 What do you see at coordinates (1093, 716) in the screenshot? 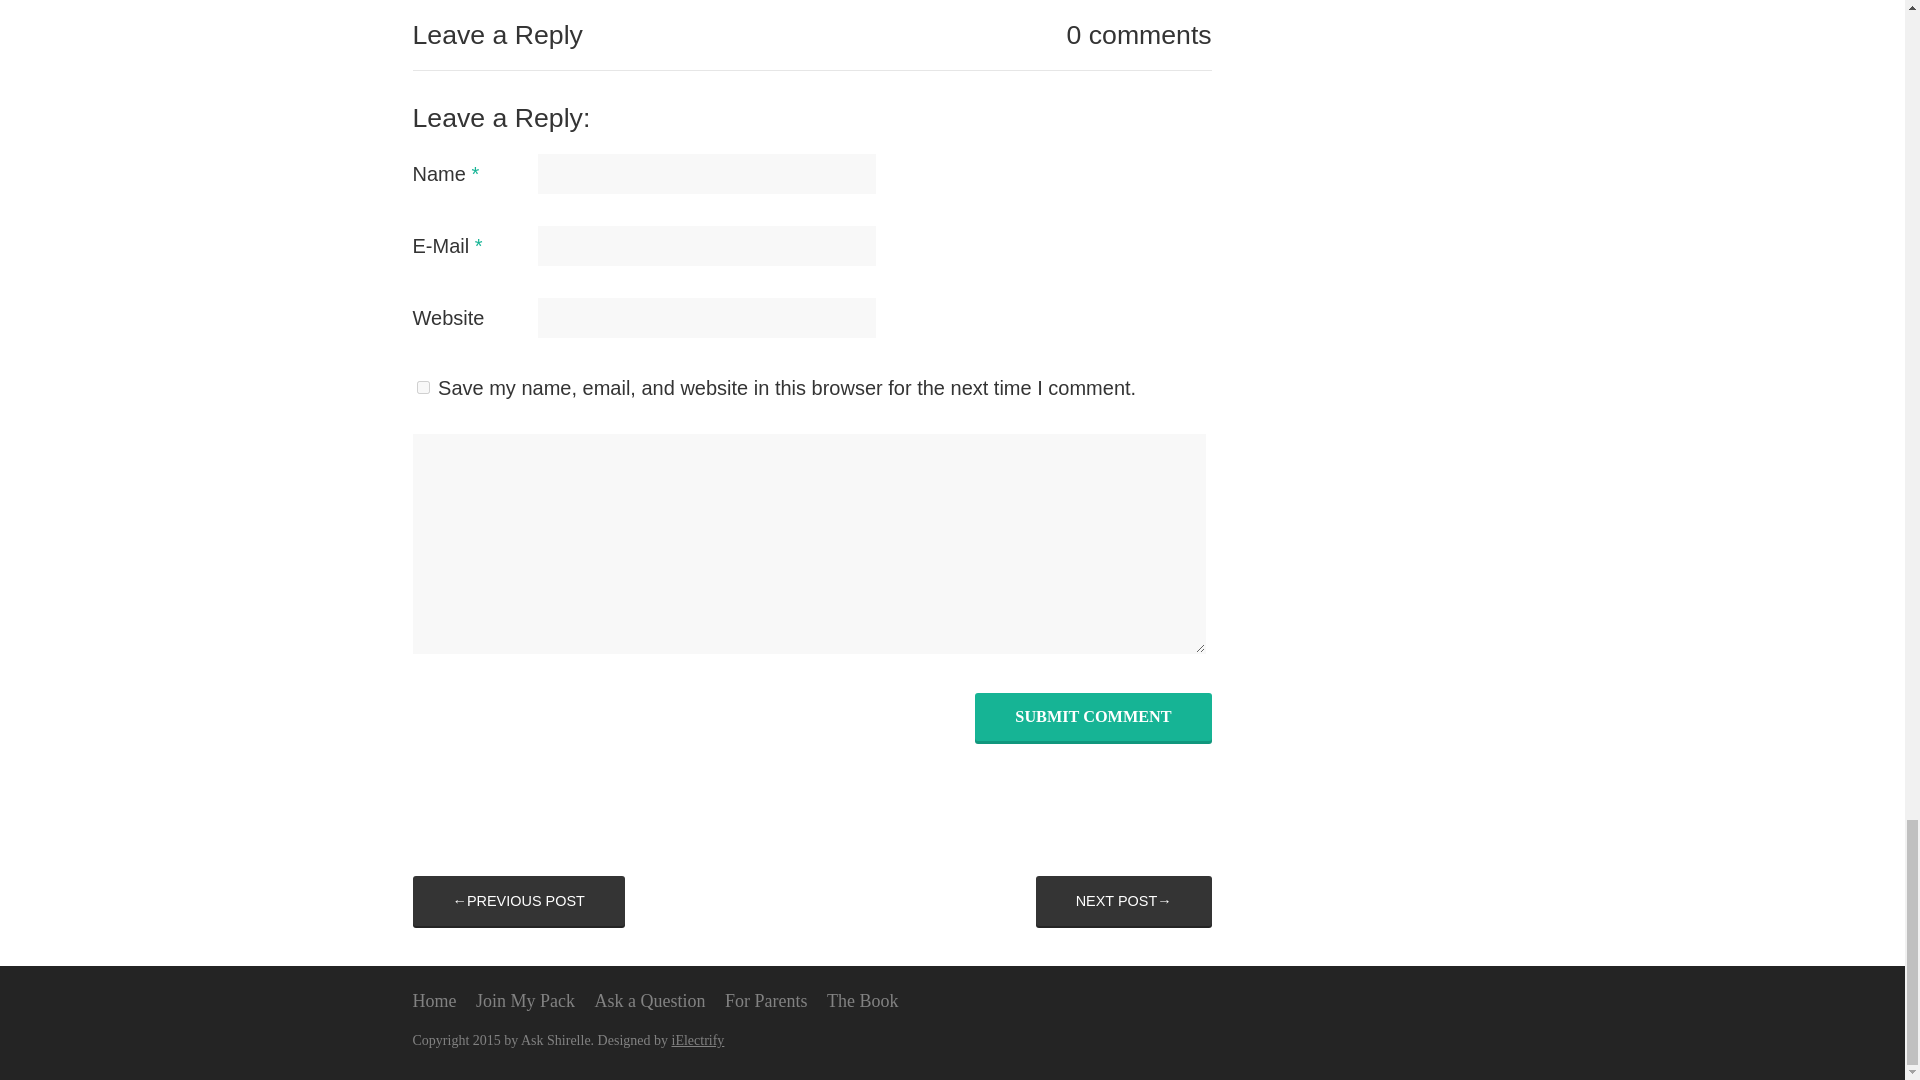
I see `SUBMIT COMMENT` at bounding box center [1093, 716].